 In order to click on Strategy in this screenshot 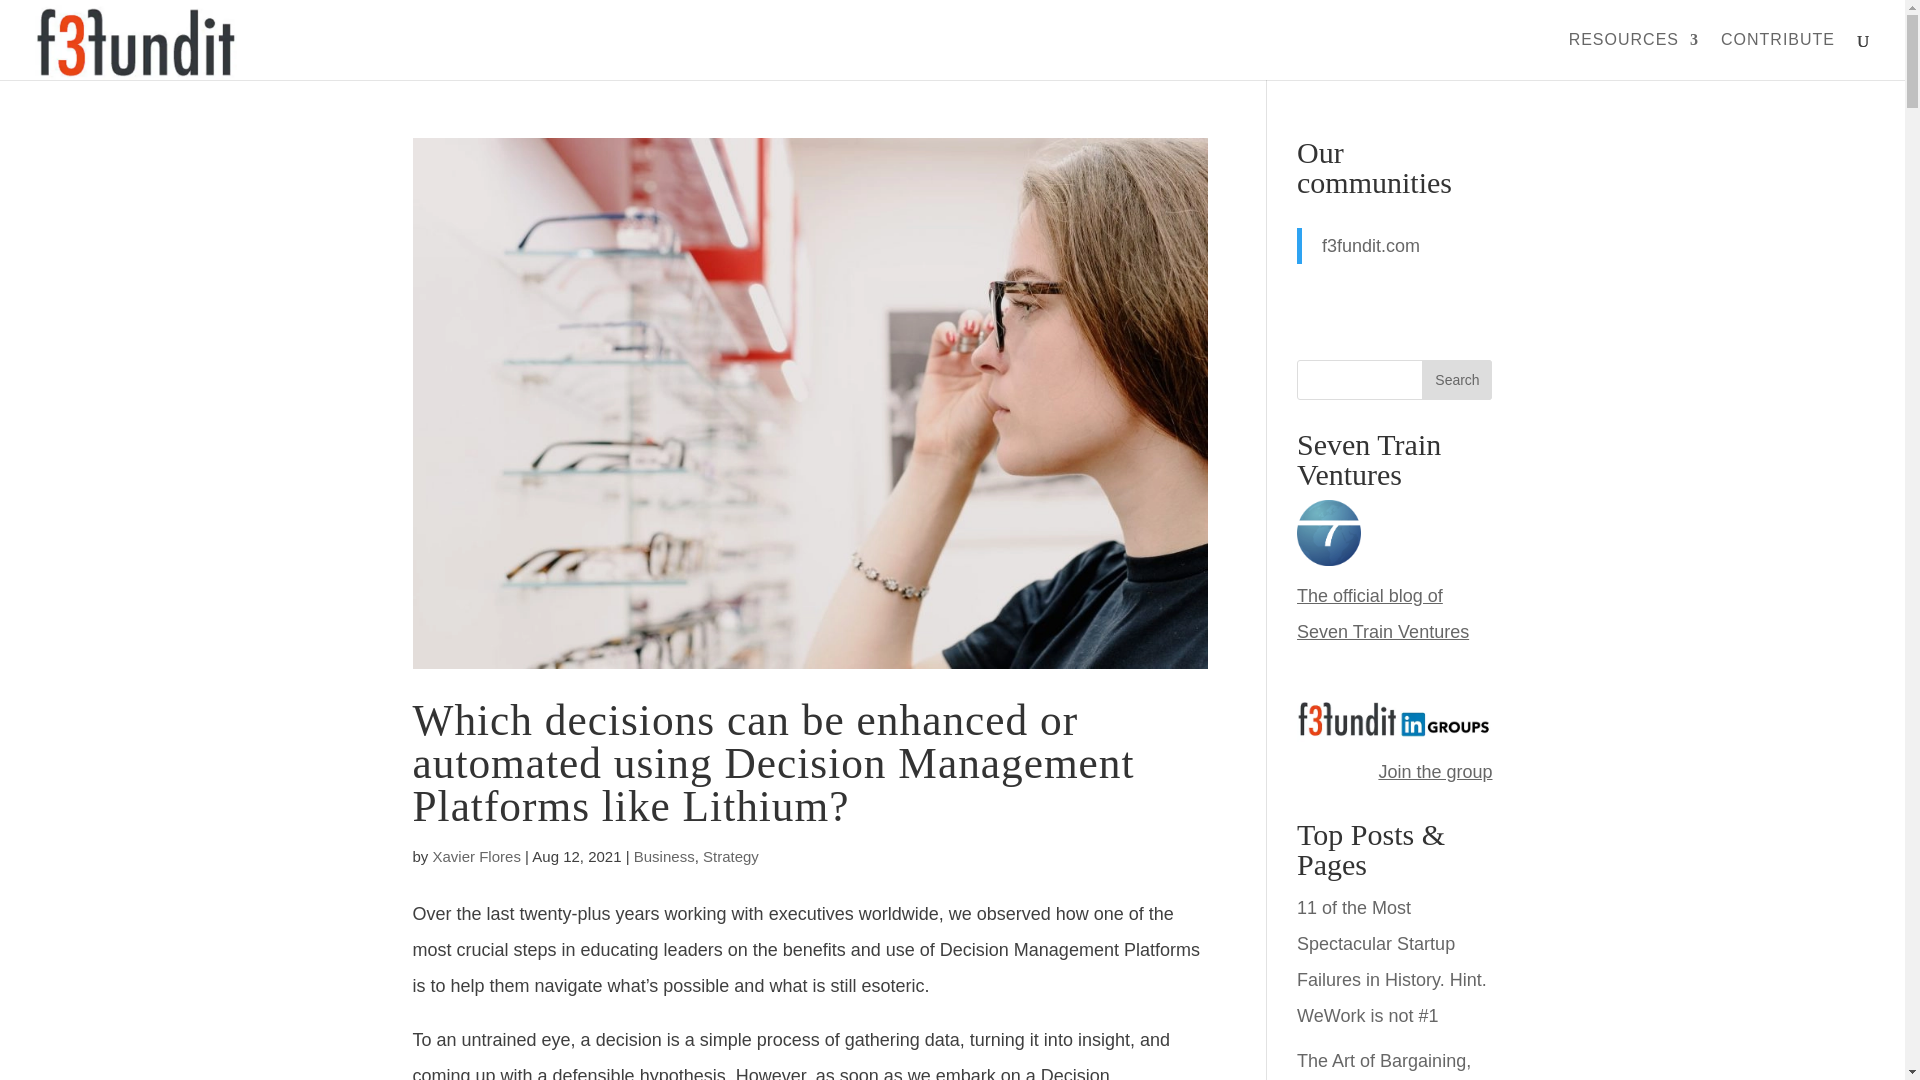, I will do `click(730, 856)`.